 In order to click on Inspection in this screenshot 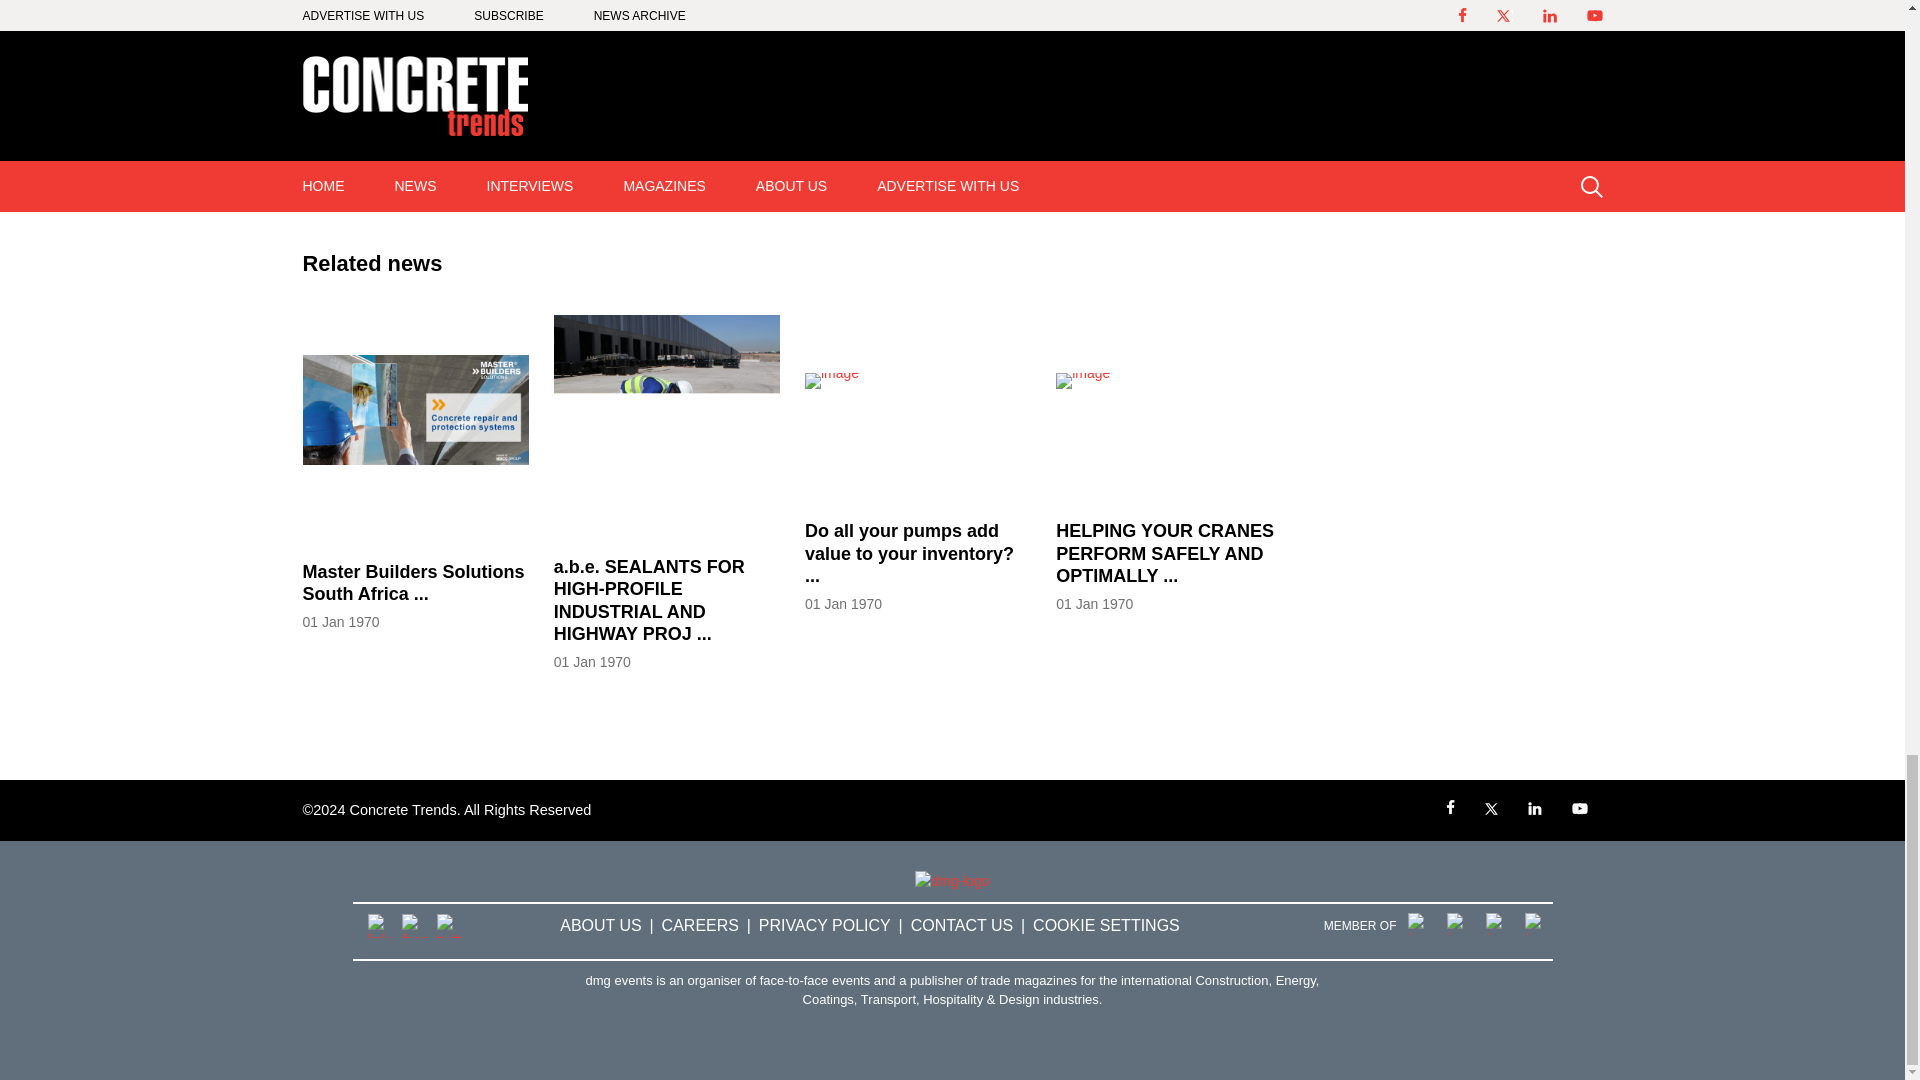, I will do `click(346, 179)`.